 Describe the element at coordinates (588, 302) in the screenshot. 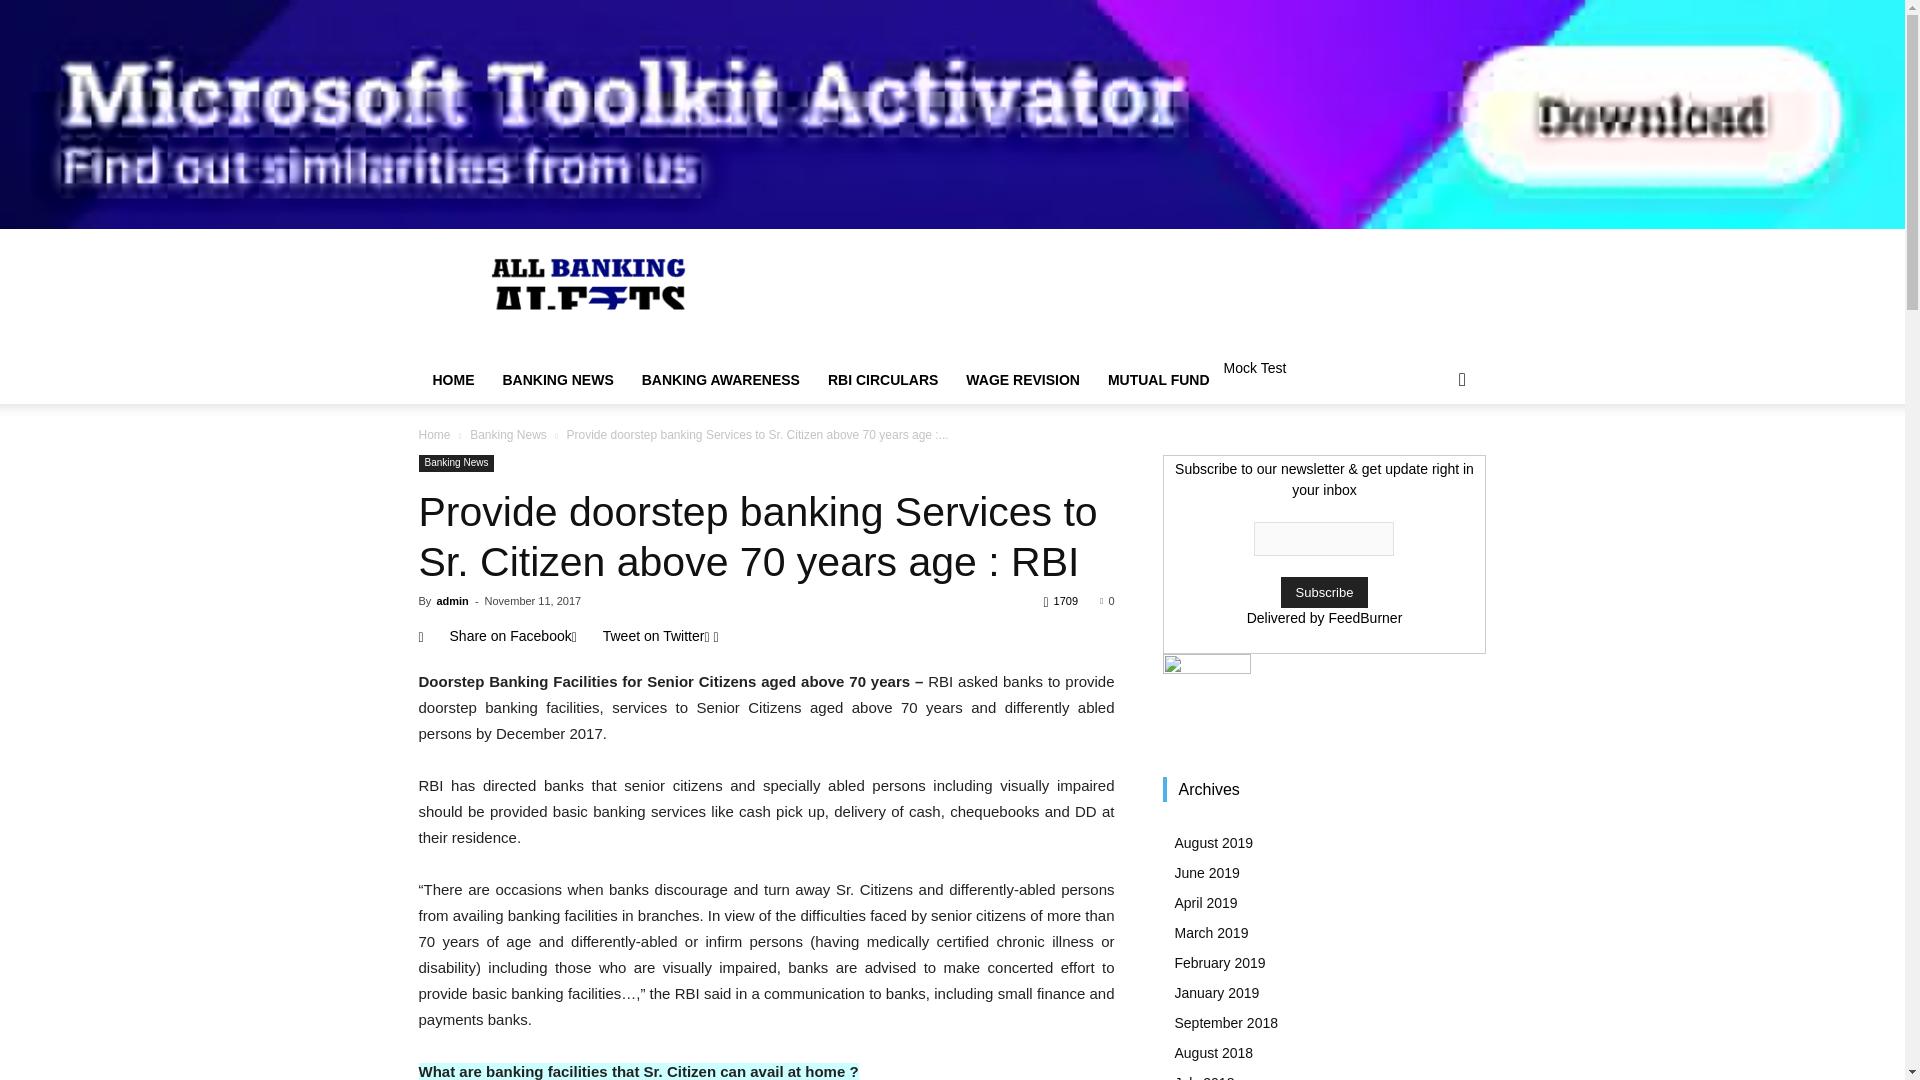

I see `Get All Banking Alerts and News Updates` at that location.